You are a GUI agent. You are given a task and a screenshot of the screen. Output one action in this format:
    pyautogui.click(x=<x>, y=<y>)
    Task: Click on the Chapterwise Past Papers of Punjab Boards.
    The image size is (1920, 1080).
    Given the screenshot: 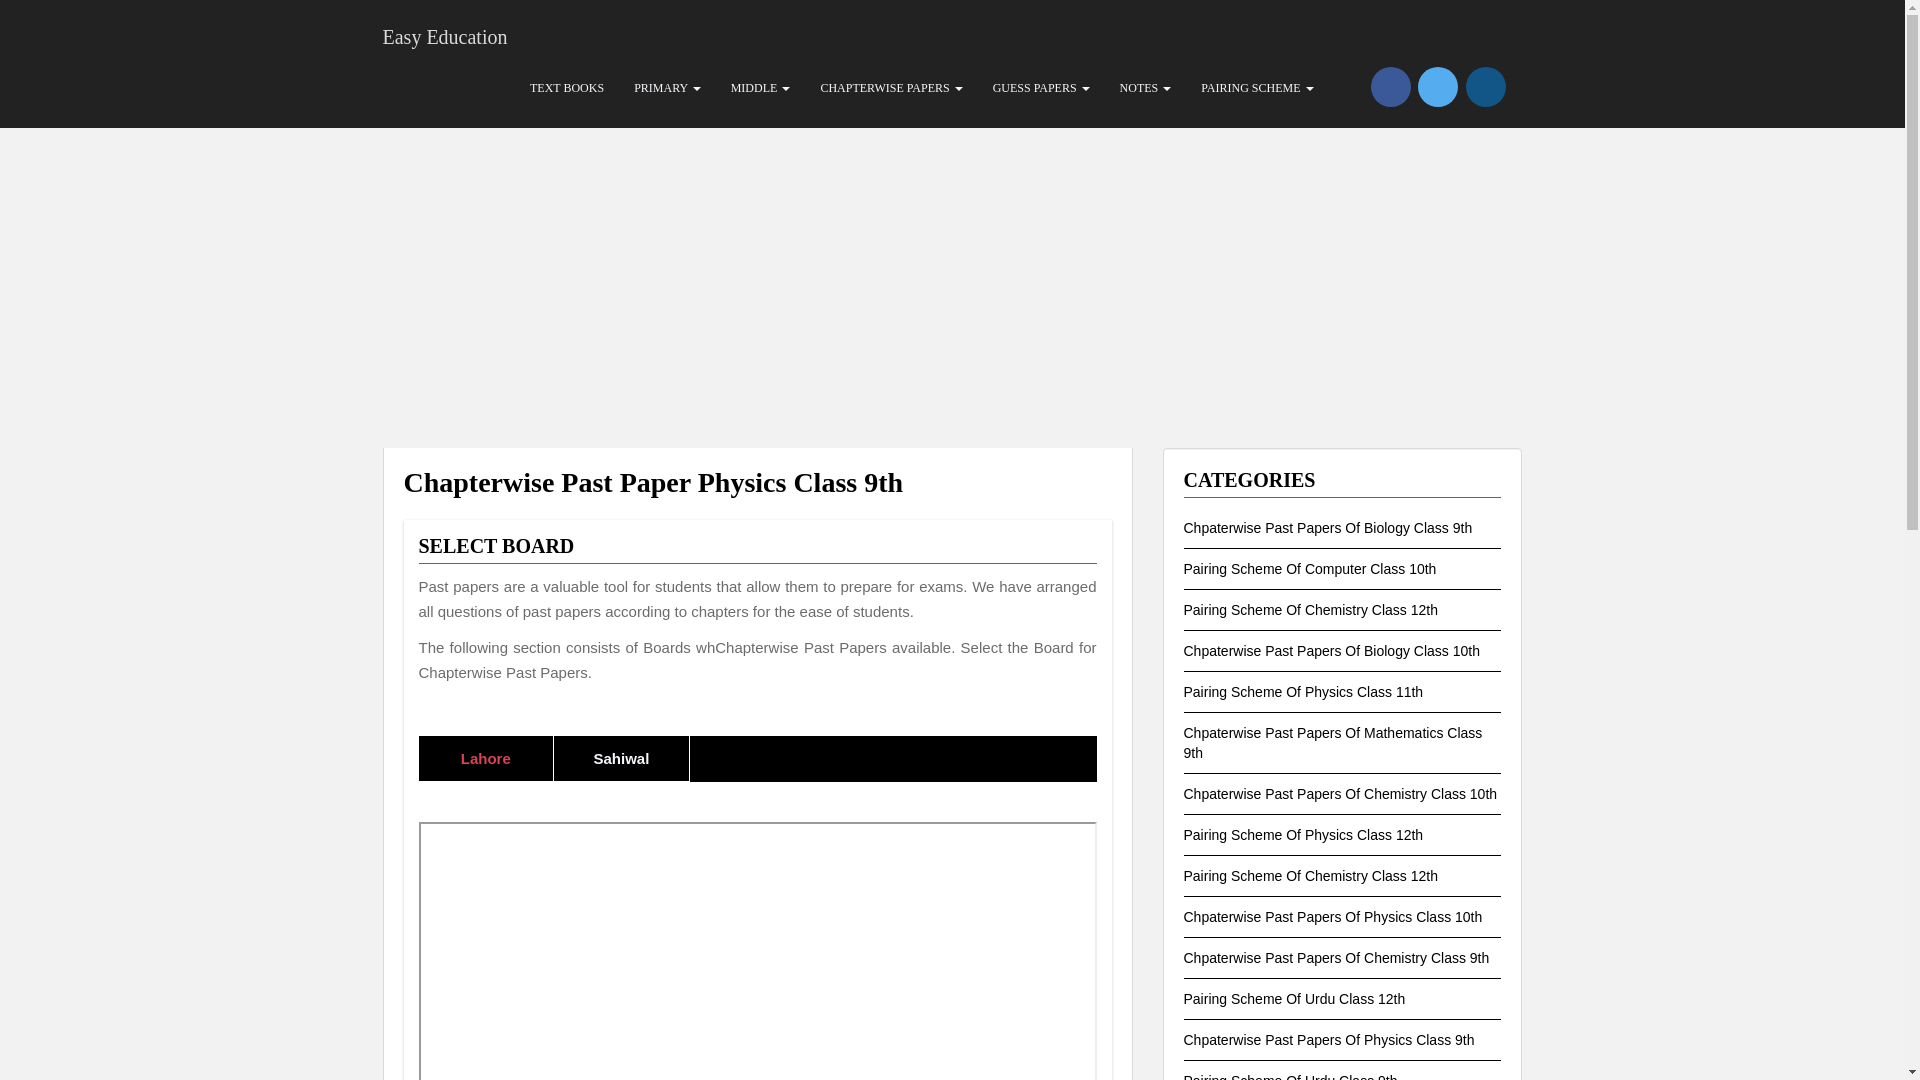 What is the action you would take?
    pyautogui.click(x=890, y=88)
    